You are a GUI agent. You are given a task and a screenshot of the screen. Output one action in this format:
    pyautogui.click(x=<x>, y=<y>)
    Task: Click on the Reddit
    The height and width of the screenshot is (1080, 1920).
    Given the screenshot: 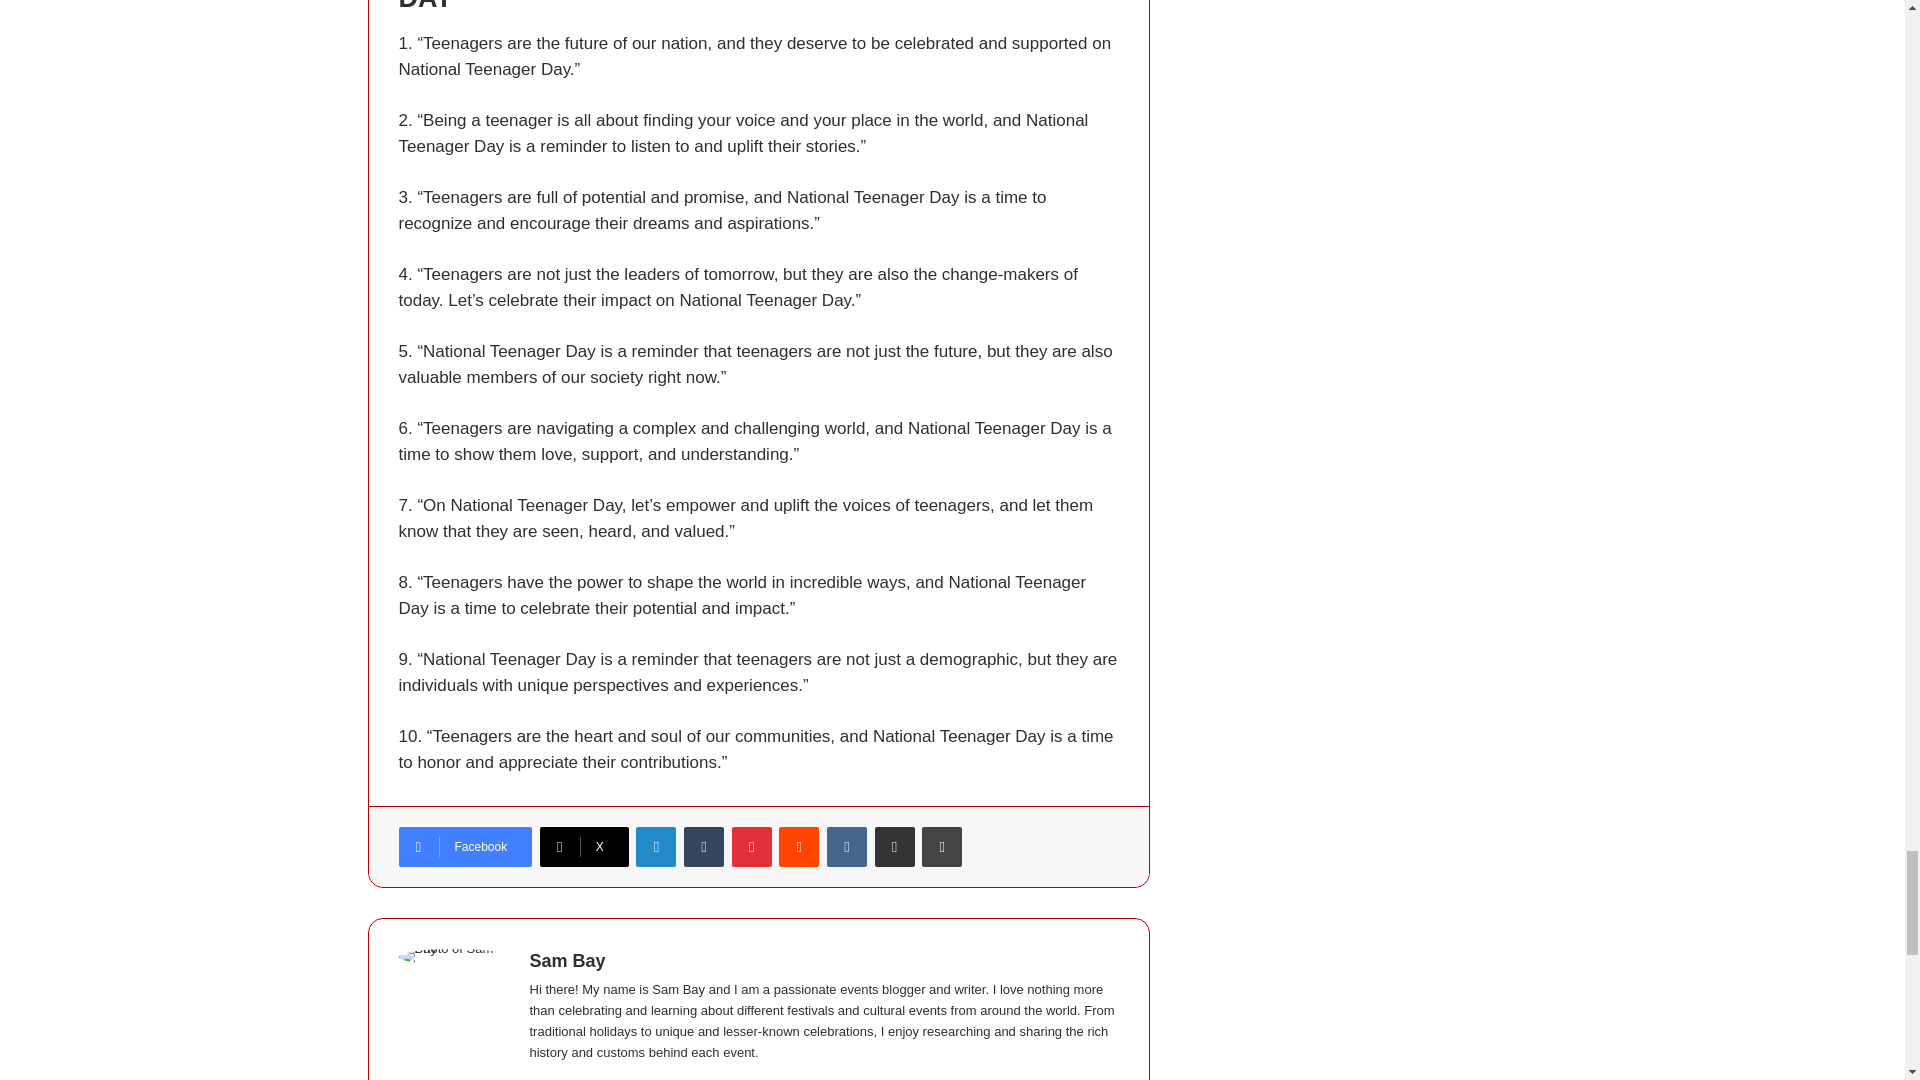 What is the action you would take?
    pyautogui.click(x=799, y=847)
    